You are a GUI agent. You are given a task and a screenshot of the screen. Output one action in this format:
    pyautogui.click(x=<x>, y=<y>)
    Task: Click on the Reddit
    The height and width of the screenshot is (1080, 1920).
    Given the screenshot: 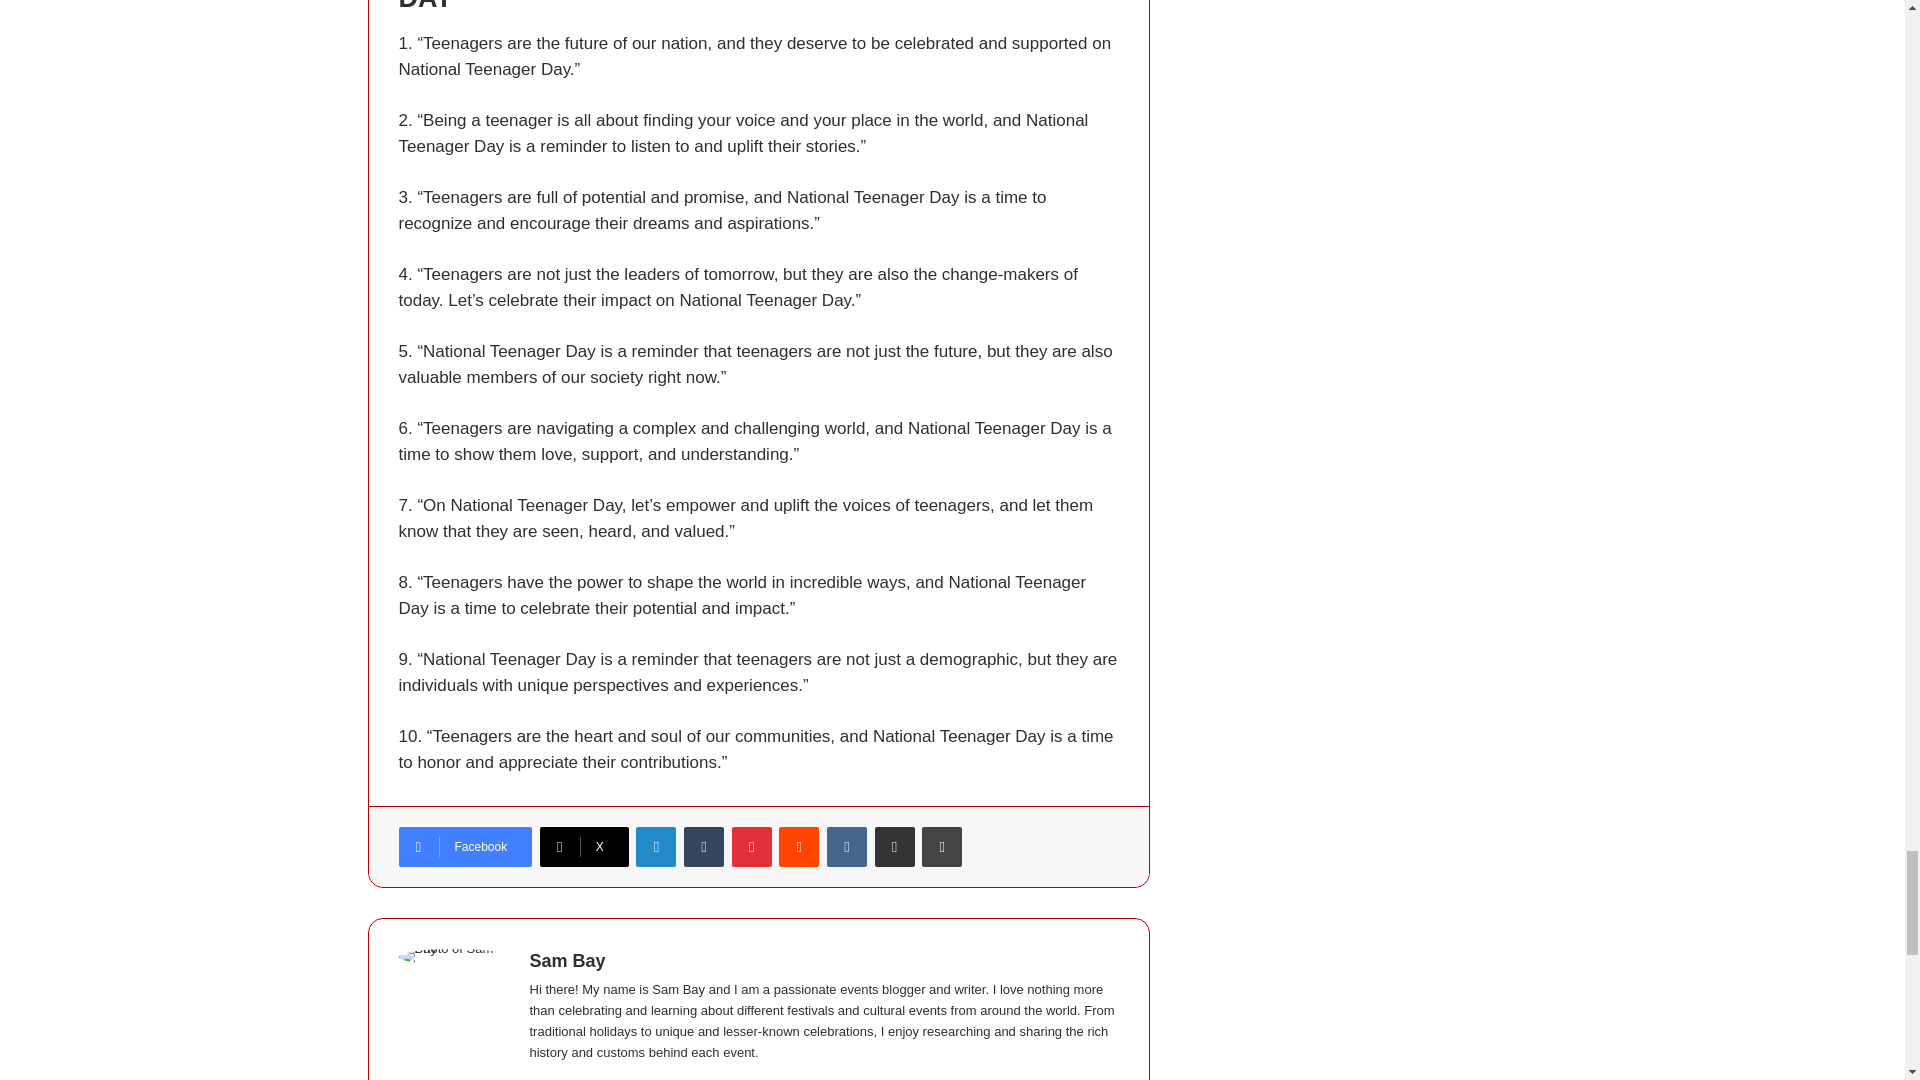 What is the action you would take?
    pyautogui.click(x=799, y=847)
    